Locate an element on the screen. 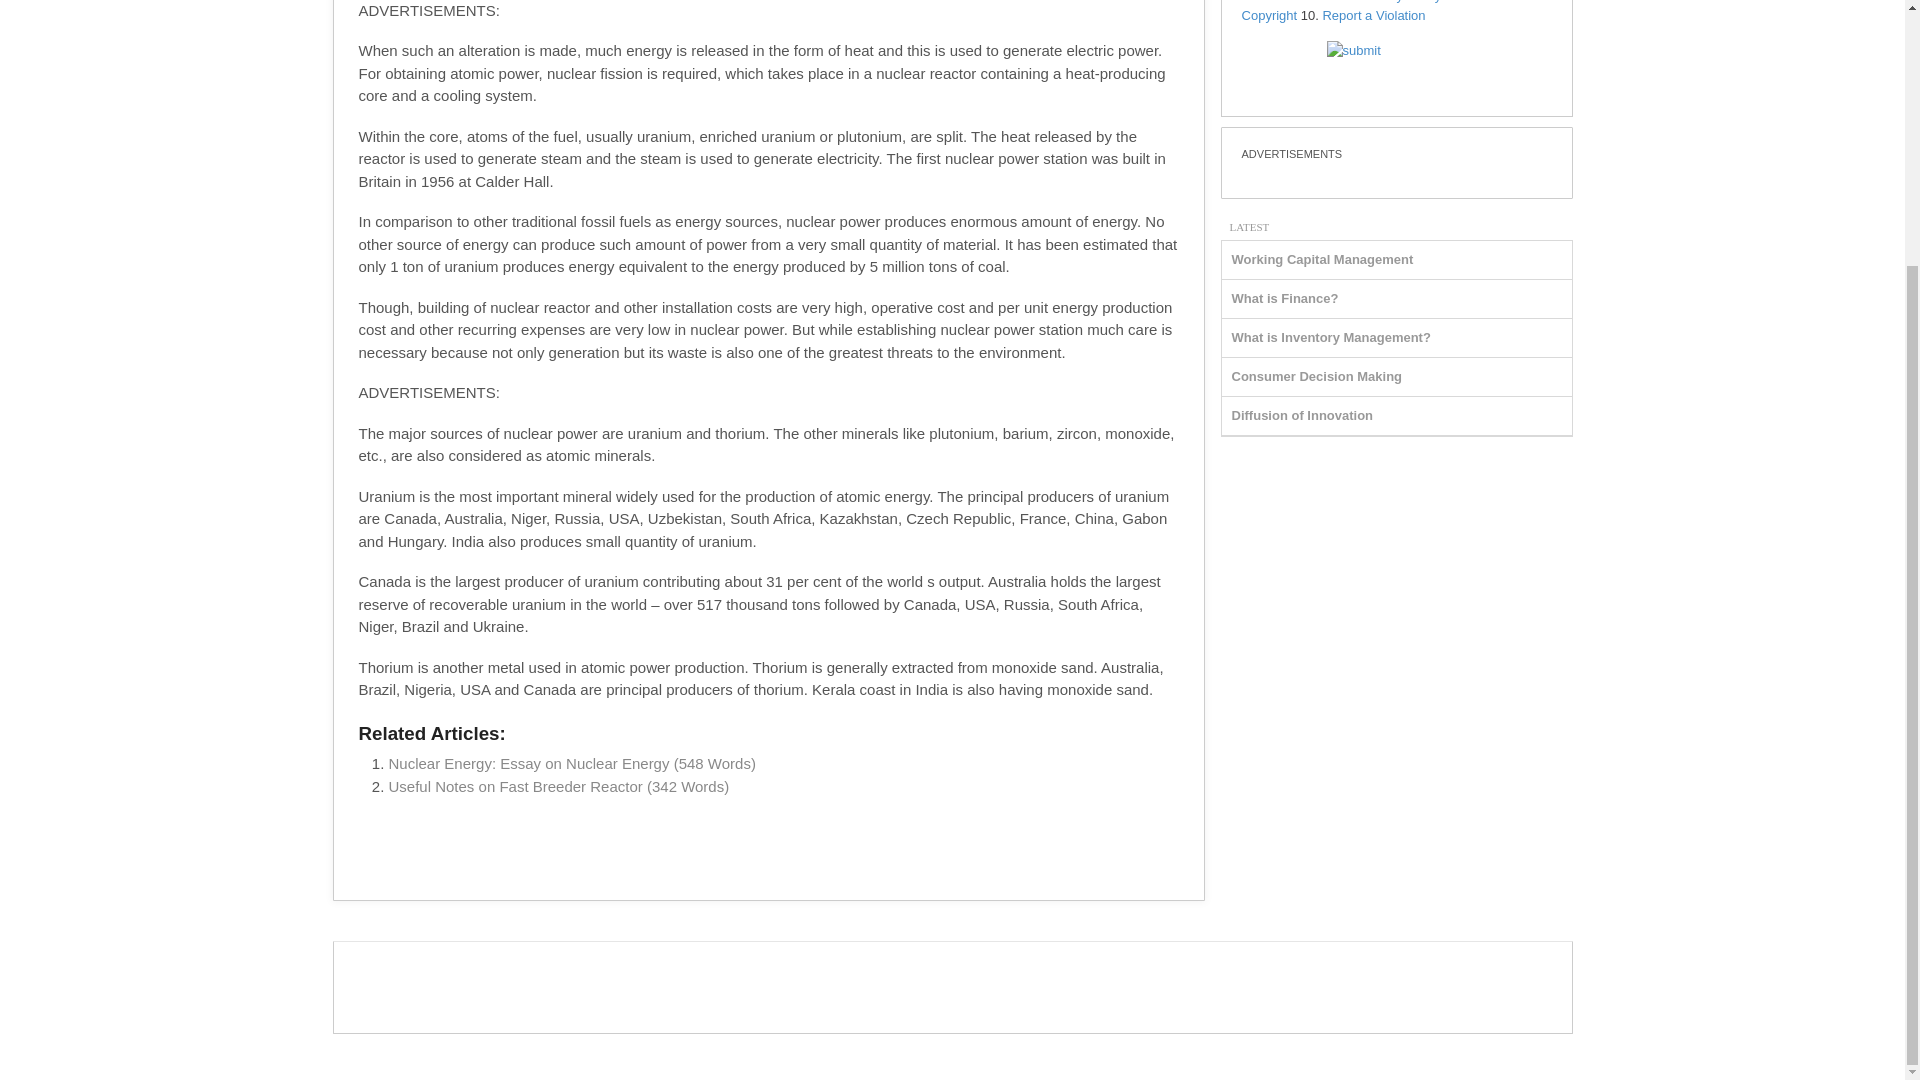  Disclaimer is located at coordinates (1490, 2).